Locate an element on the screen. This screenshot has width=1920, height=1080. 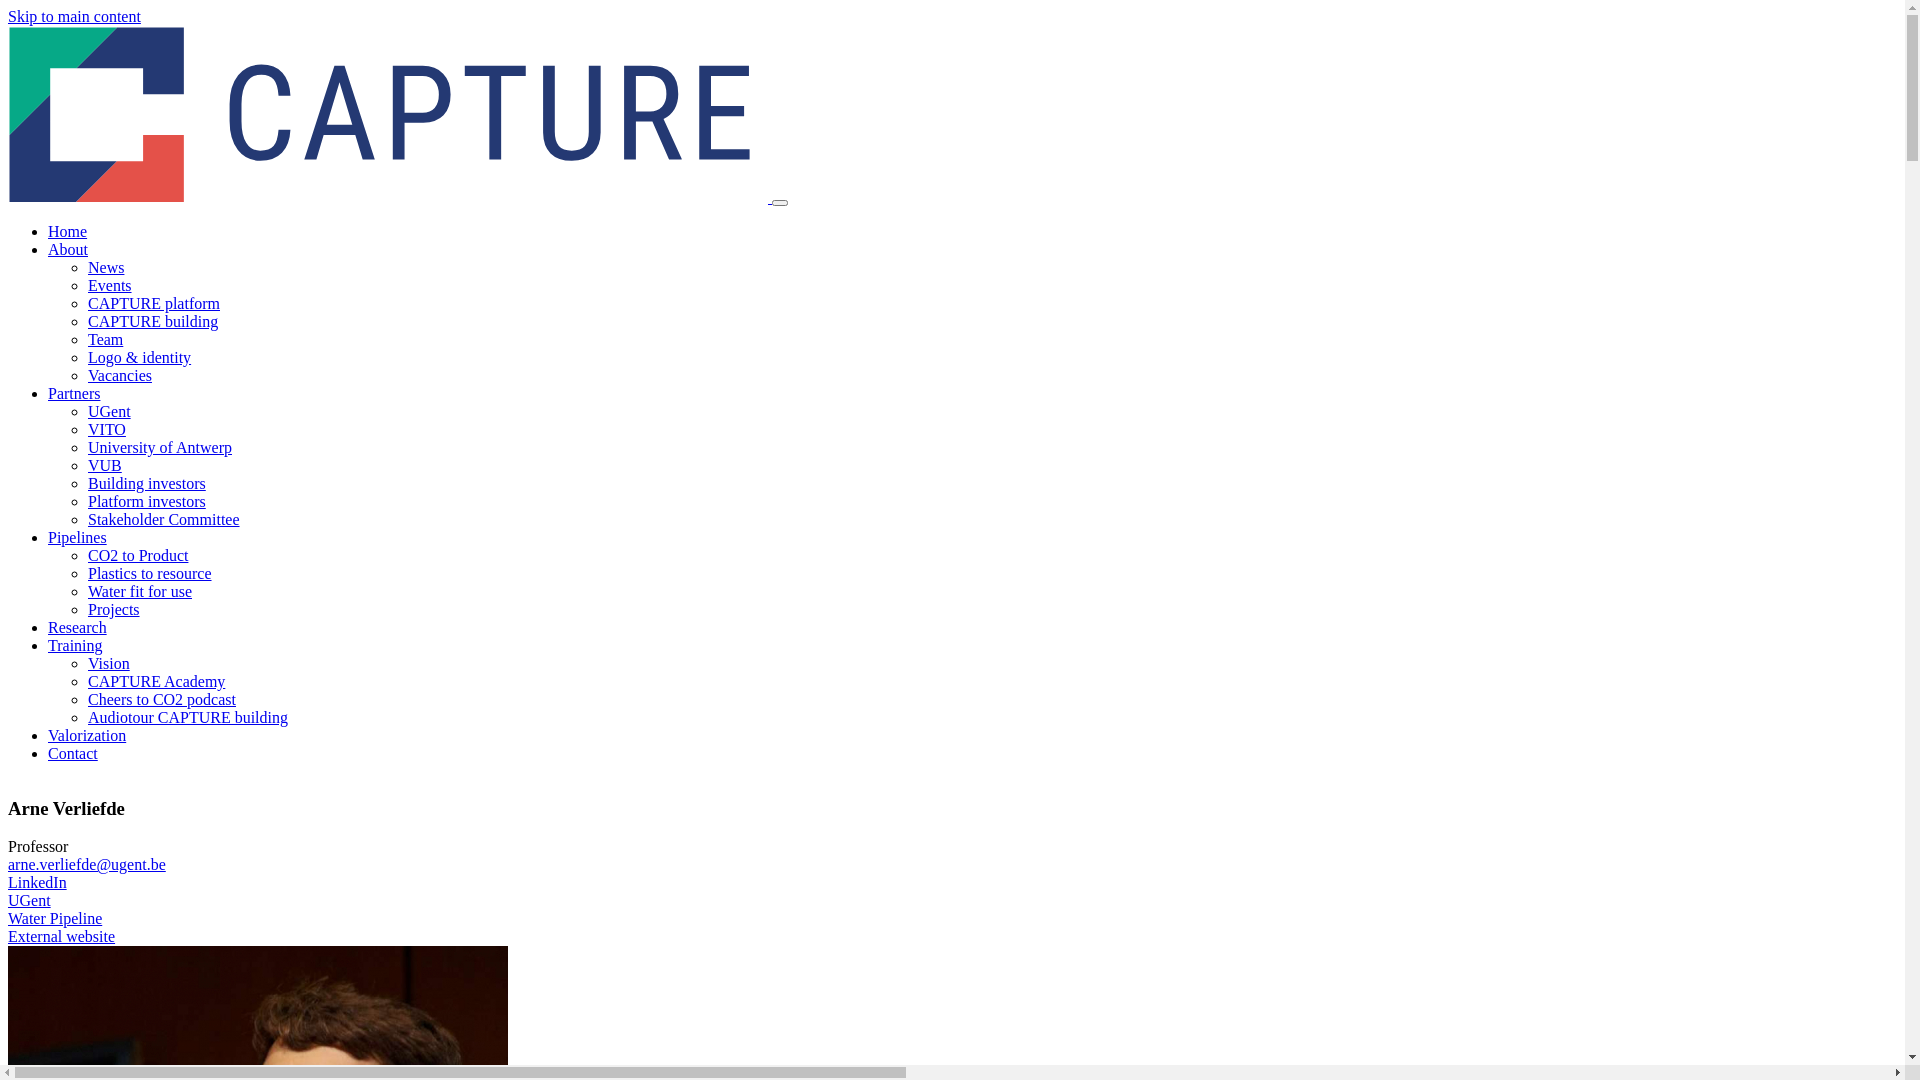
Research is located at coordinates (78, 628).